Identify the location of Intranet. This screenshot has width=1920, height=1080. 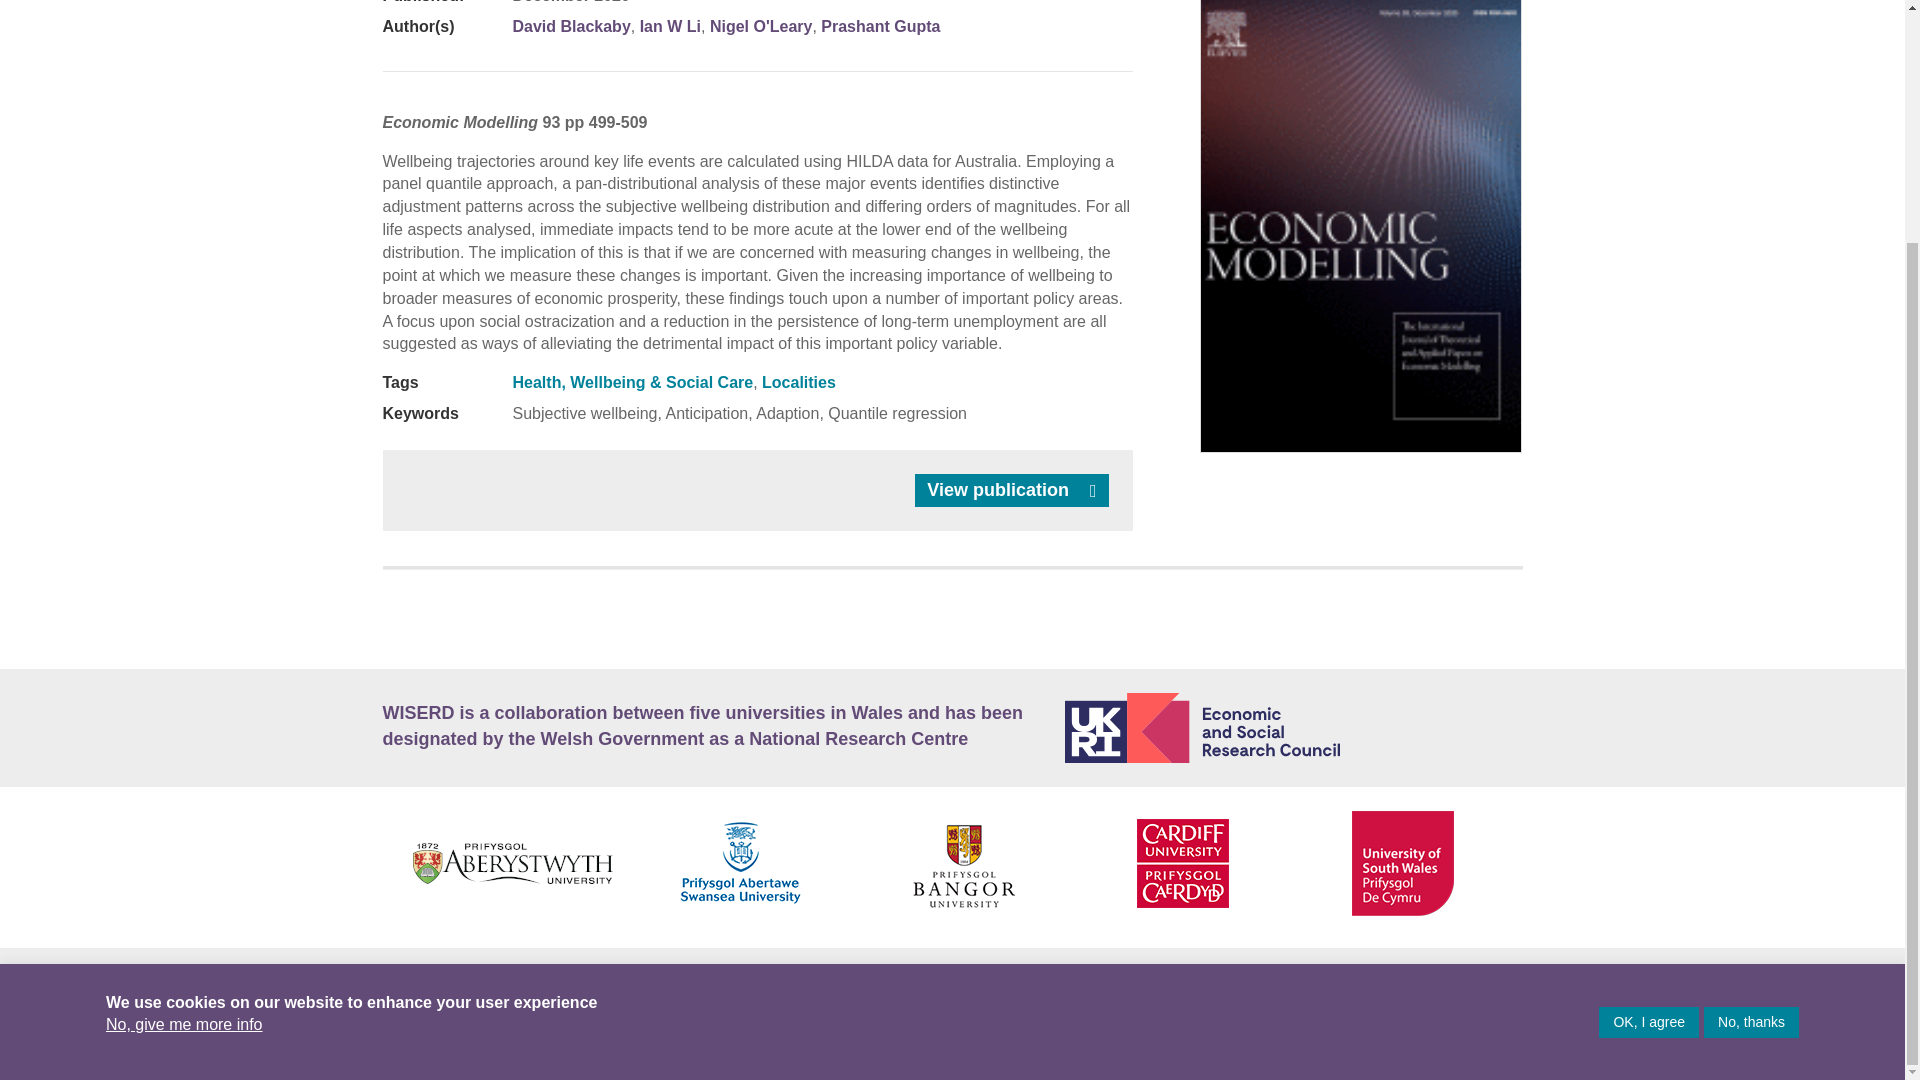
(670, 1028).